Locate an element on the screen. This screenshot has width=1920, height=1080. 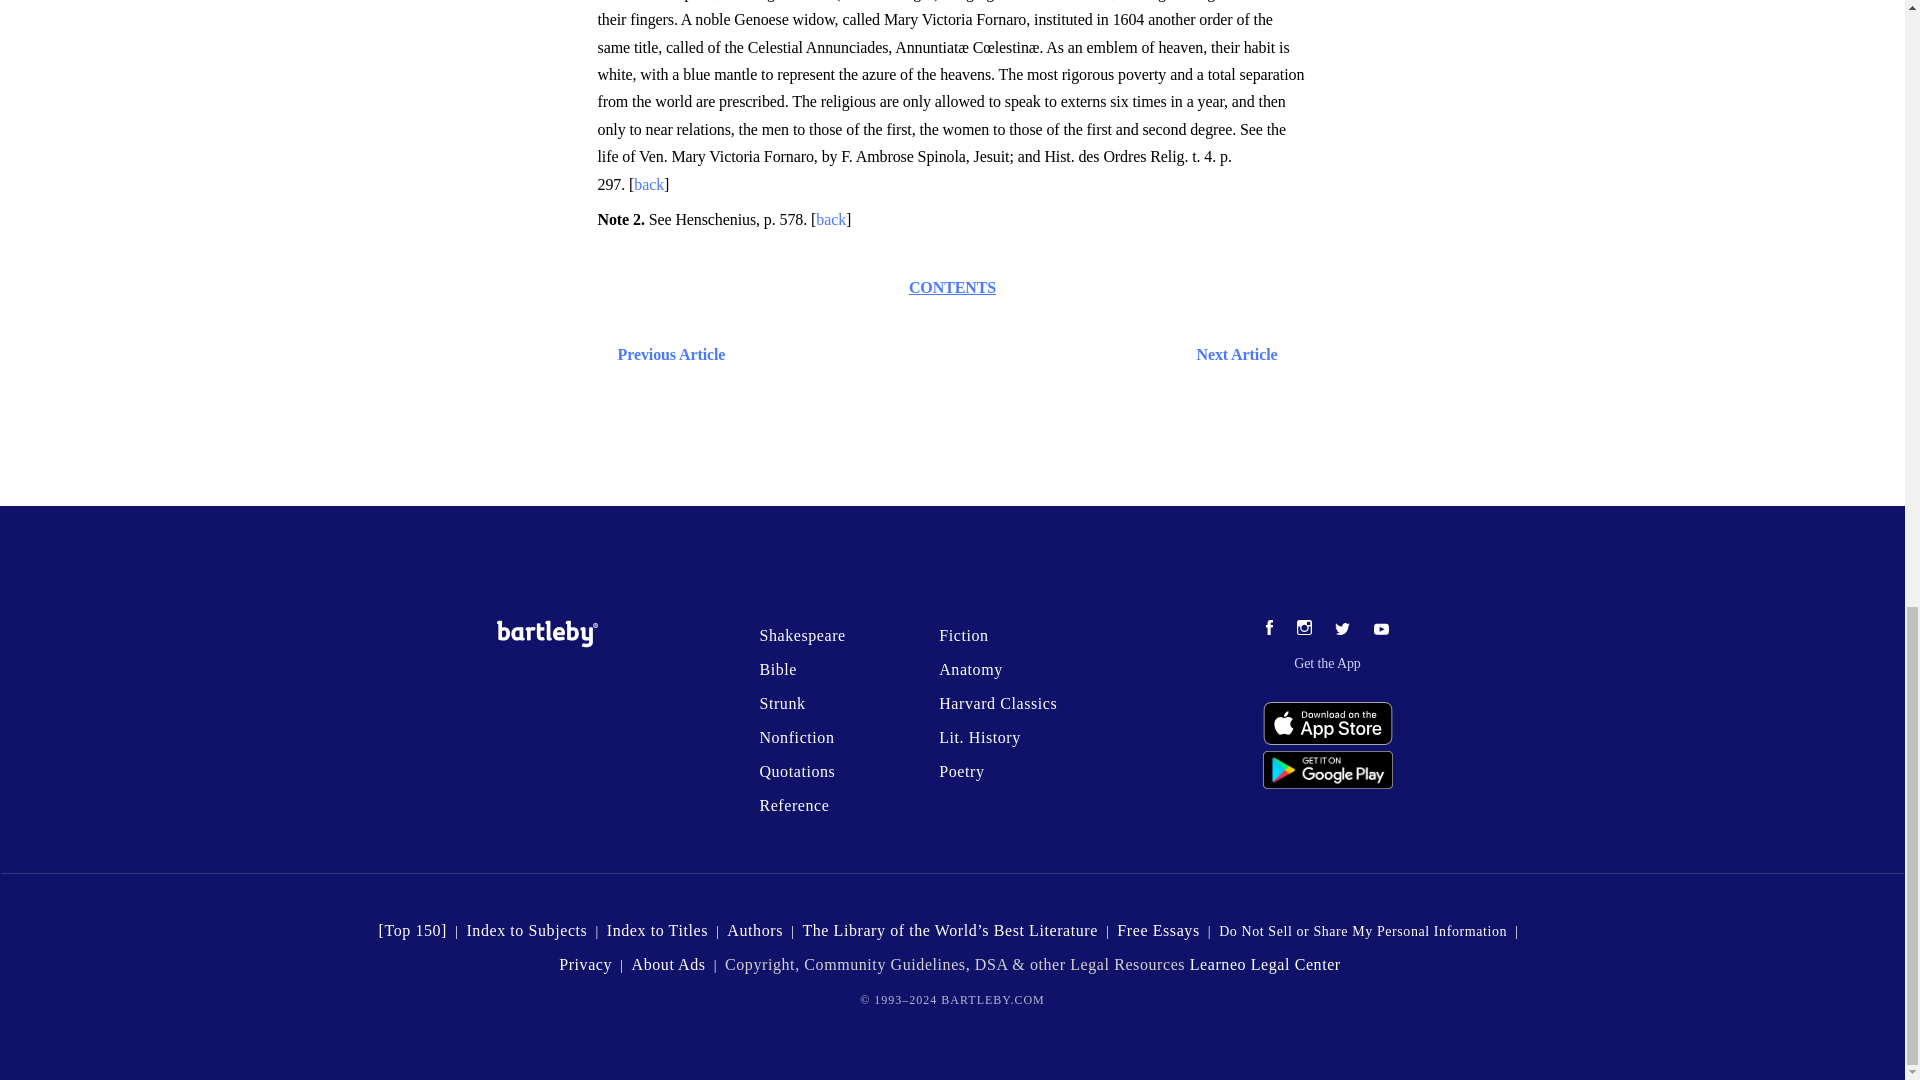
back is located at coordinates (831, 218).